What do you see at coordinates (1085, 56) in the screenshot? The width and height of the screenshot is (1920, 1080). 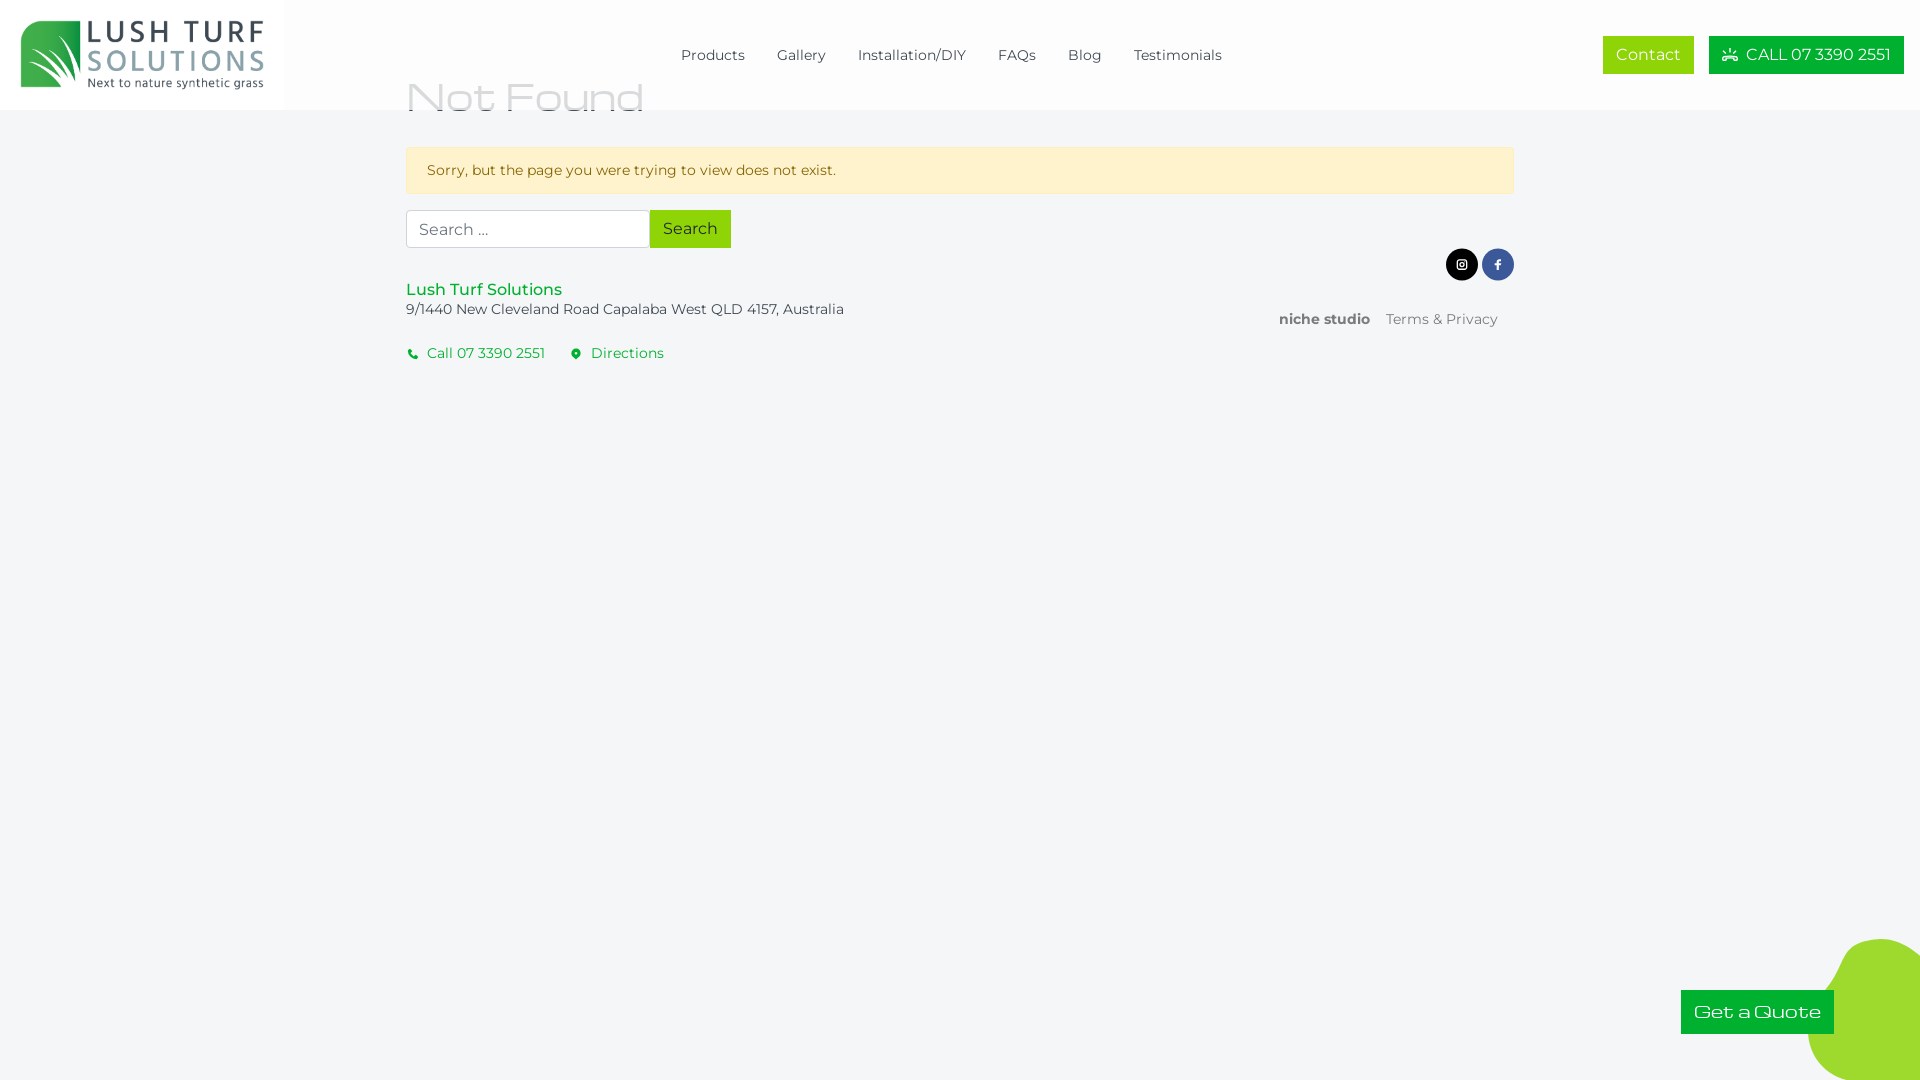 I see `Blog` at bounding box center [1085, 56].